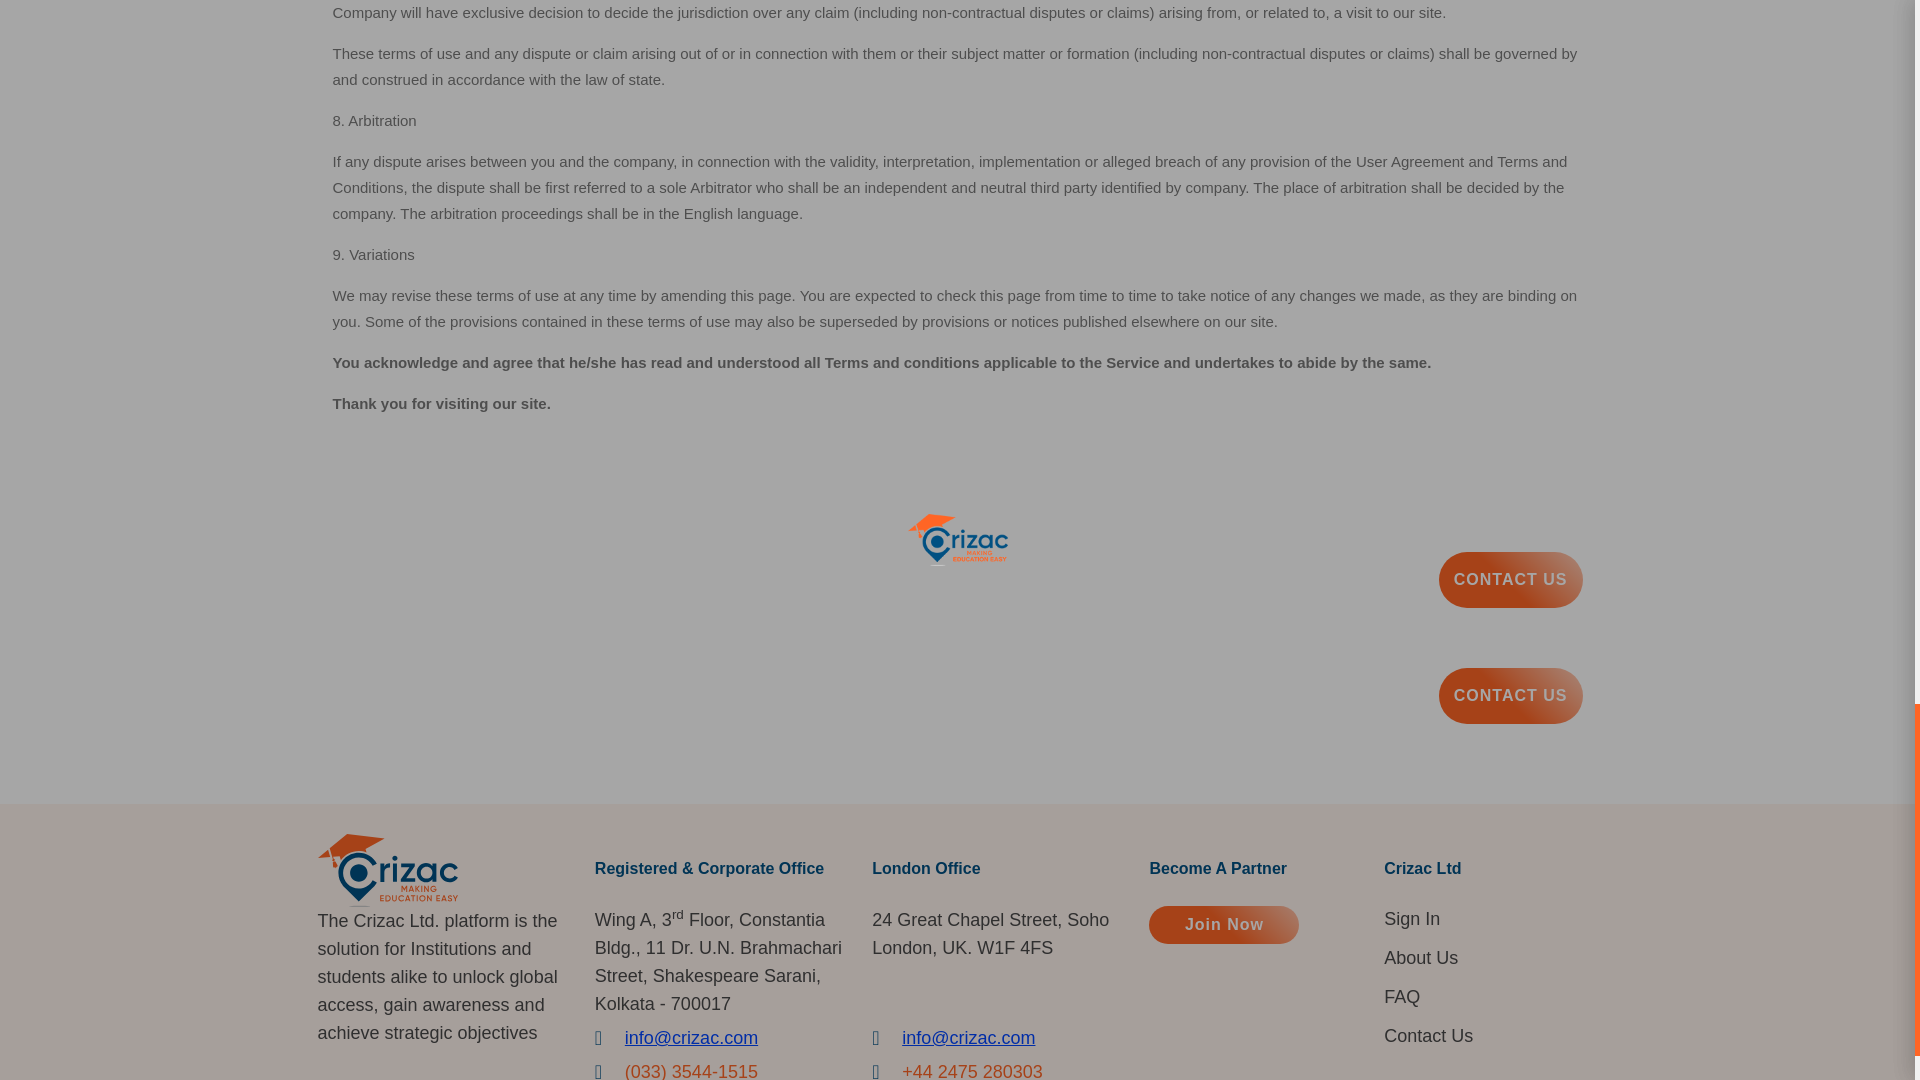 The image size is (1920, 1080). What do you see at coordinates (1510, 580) in the screenshot?
I see `CONTACT US` at bounding box center [1510, 580].